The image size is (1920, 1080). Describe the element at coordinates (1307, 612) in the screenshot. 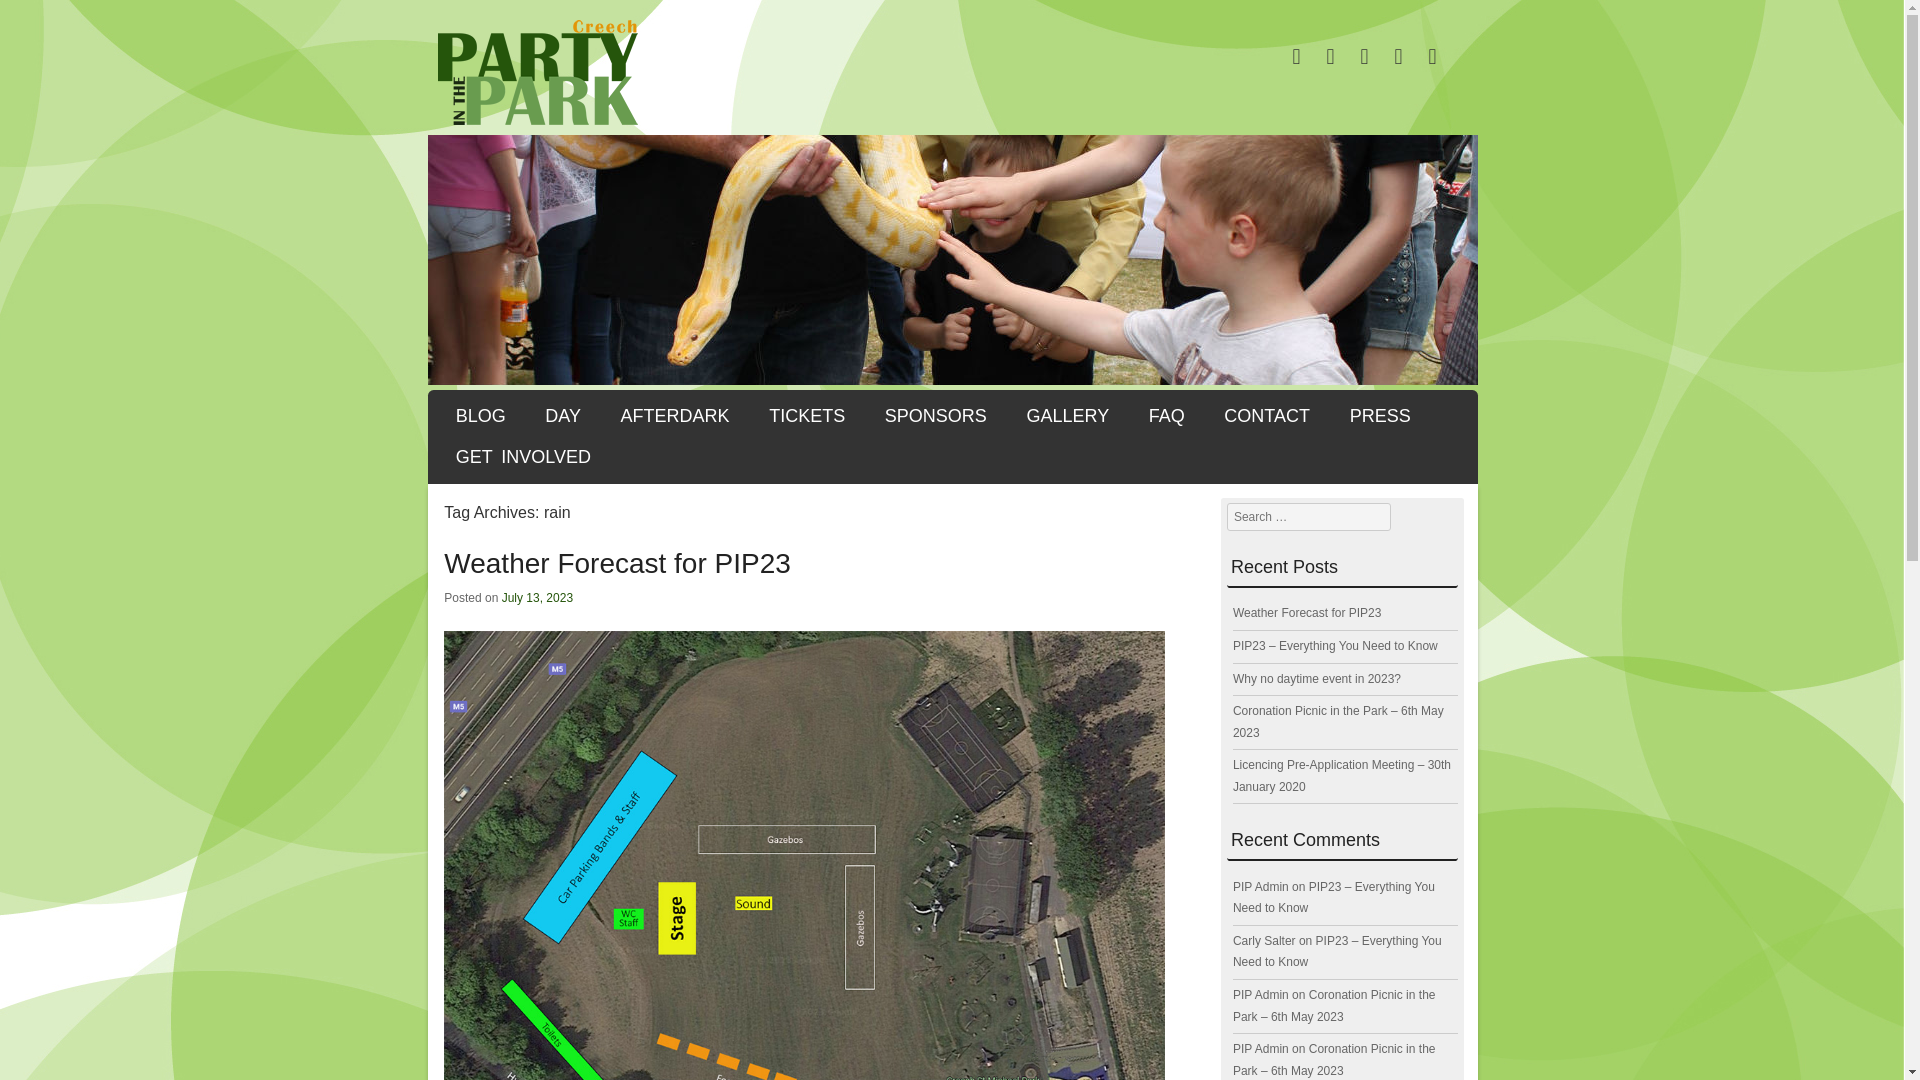

I see `Weather Forecast for PIP23` at that location.